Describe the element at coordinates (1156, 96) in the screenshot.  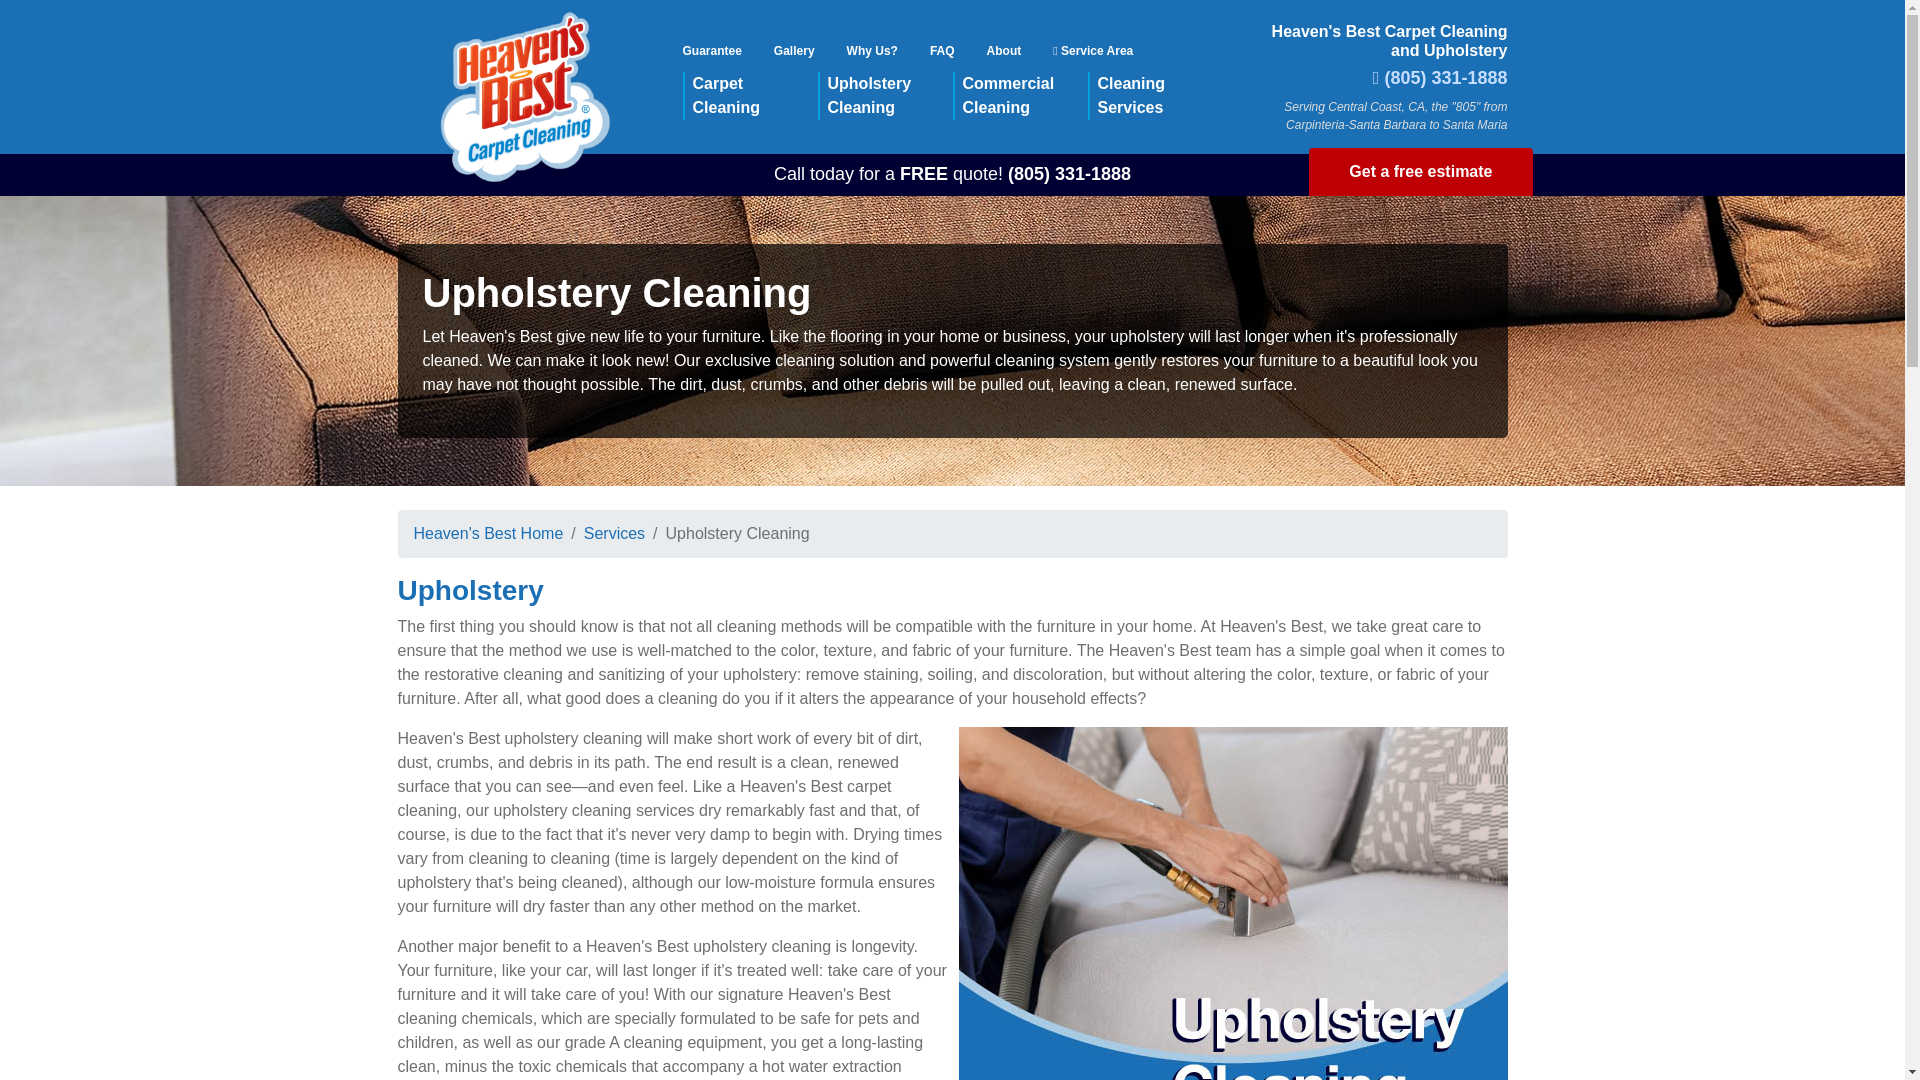
I see `Heaven's Best Home` at that location.